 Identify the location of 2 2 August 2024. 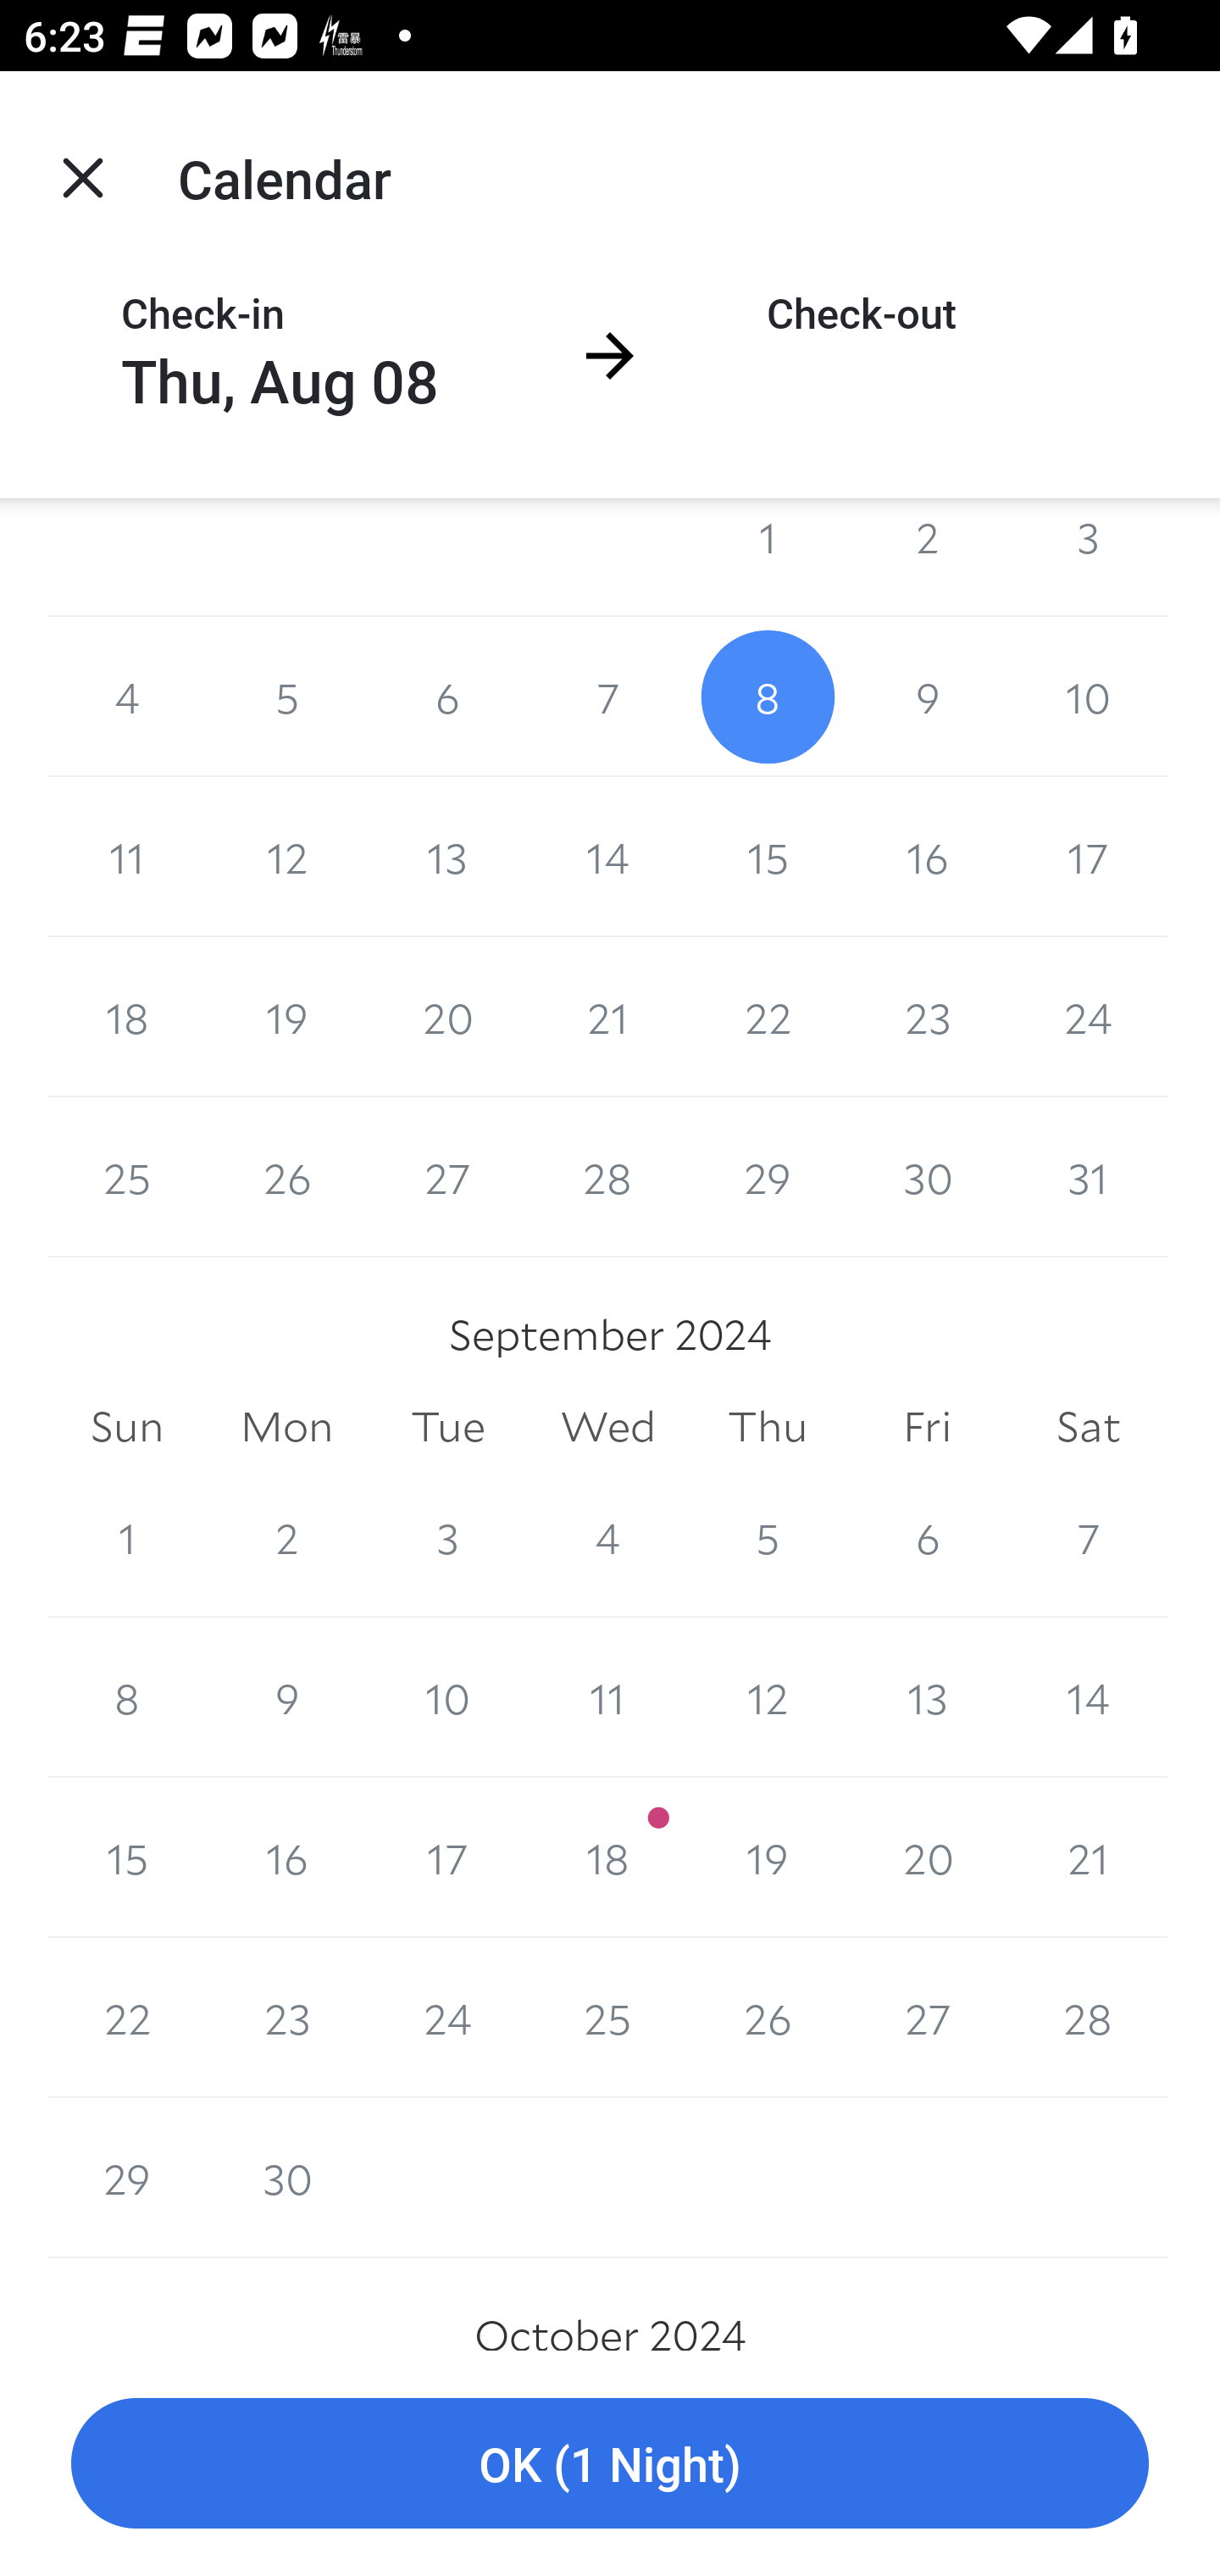
(927, 556).